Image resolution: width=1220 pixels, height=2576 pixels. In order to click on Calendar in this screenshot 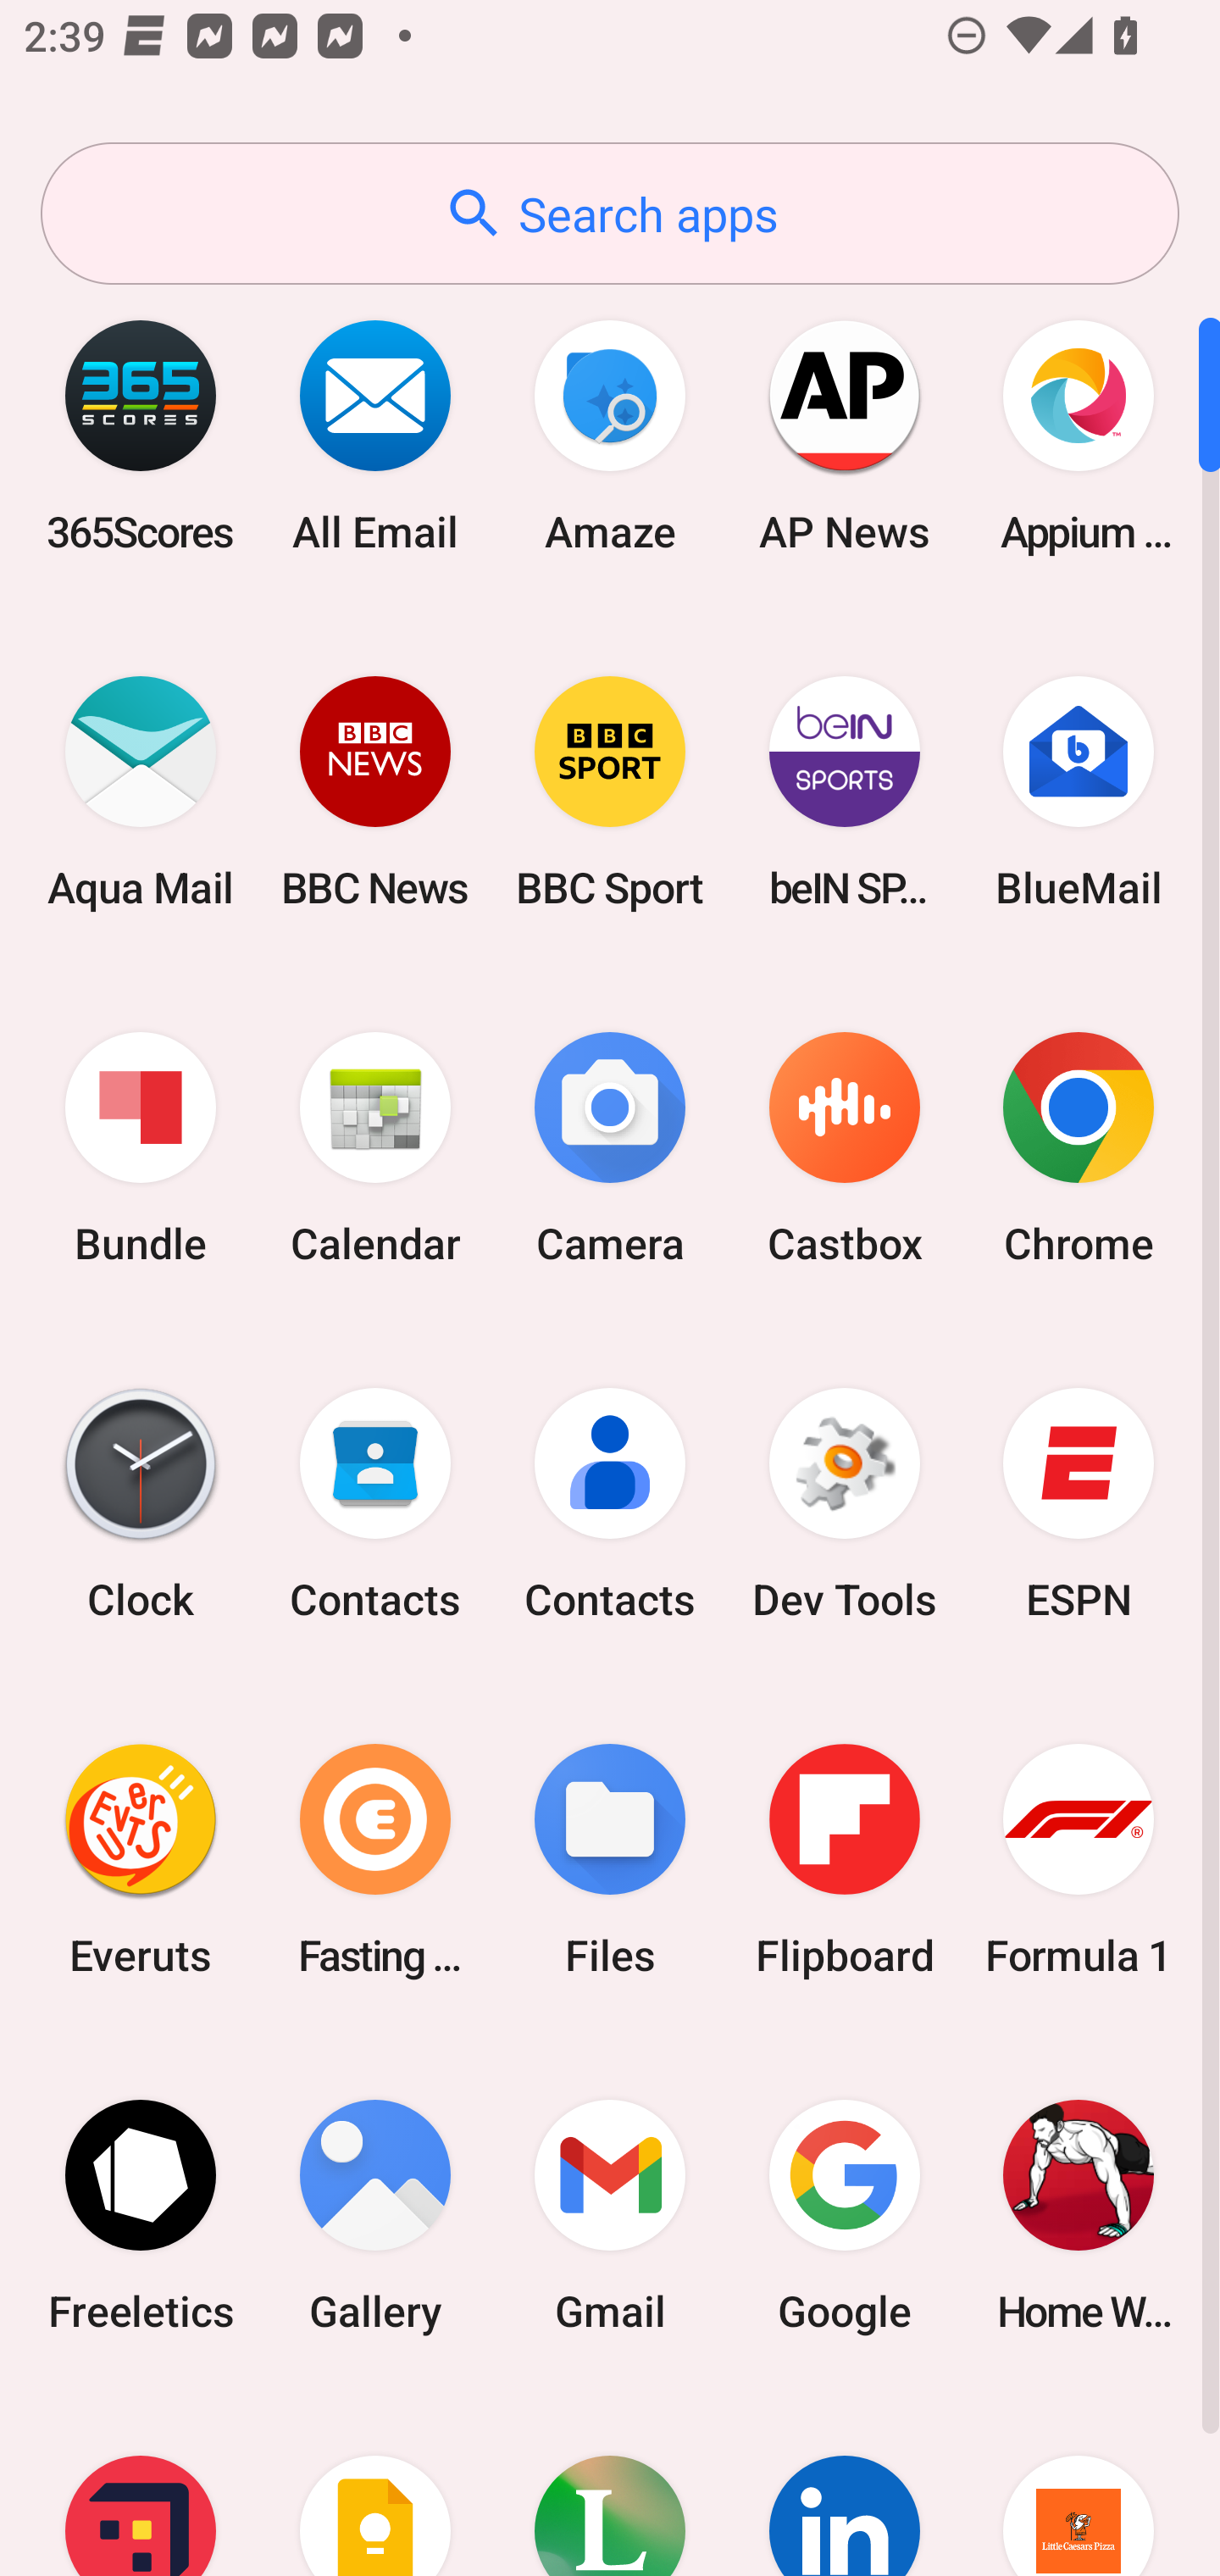, I will do `click(375, 1149)`.